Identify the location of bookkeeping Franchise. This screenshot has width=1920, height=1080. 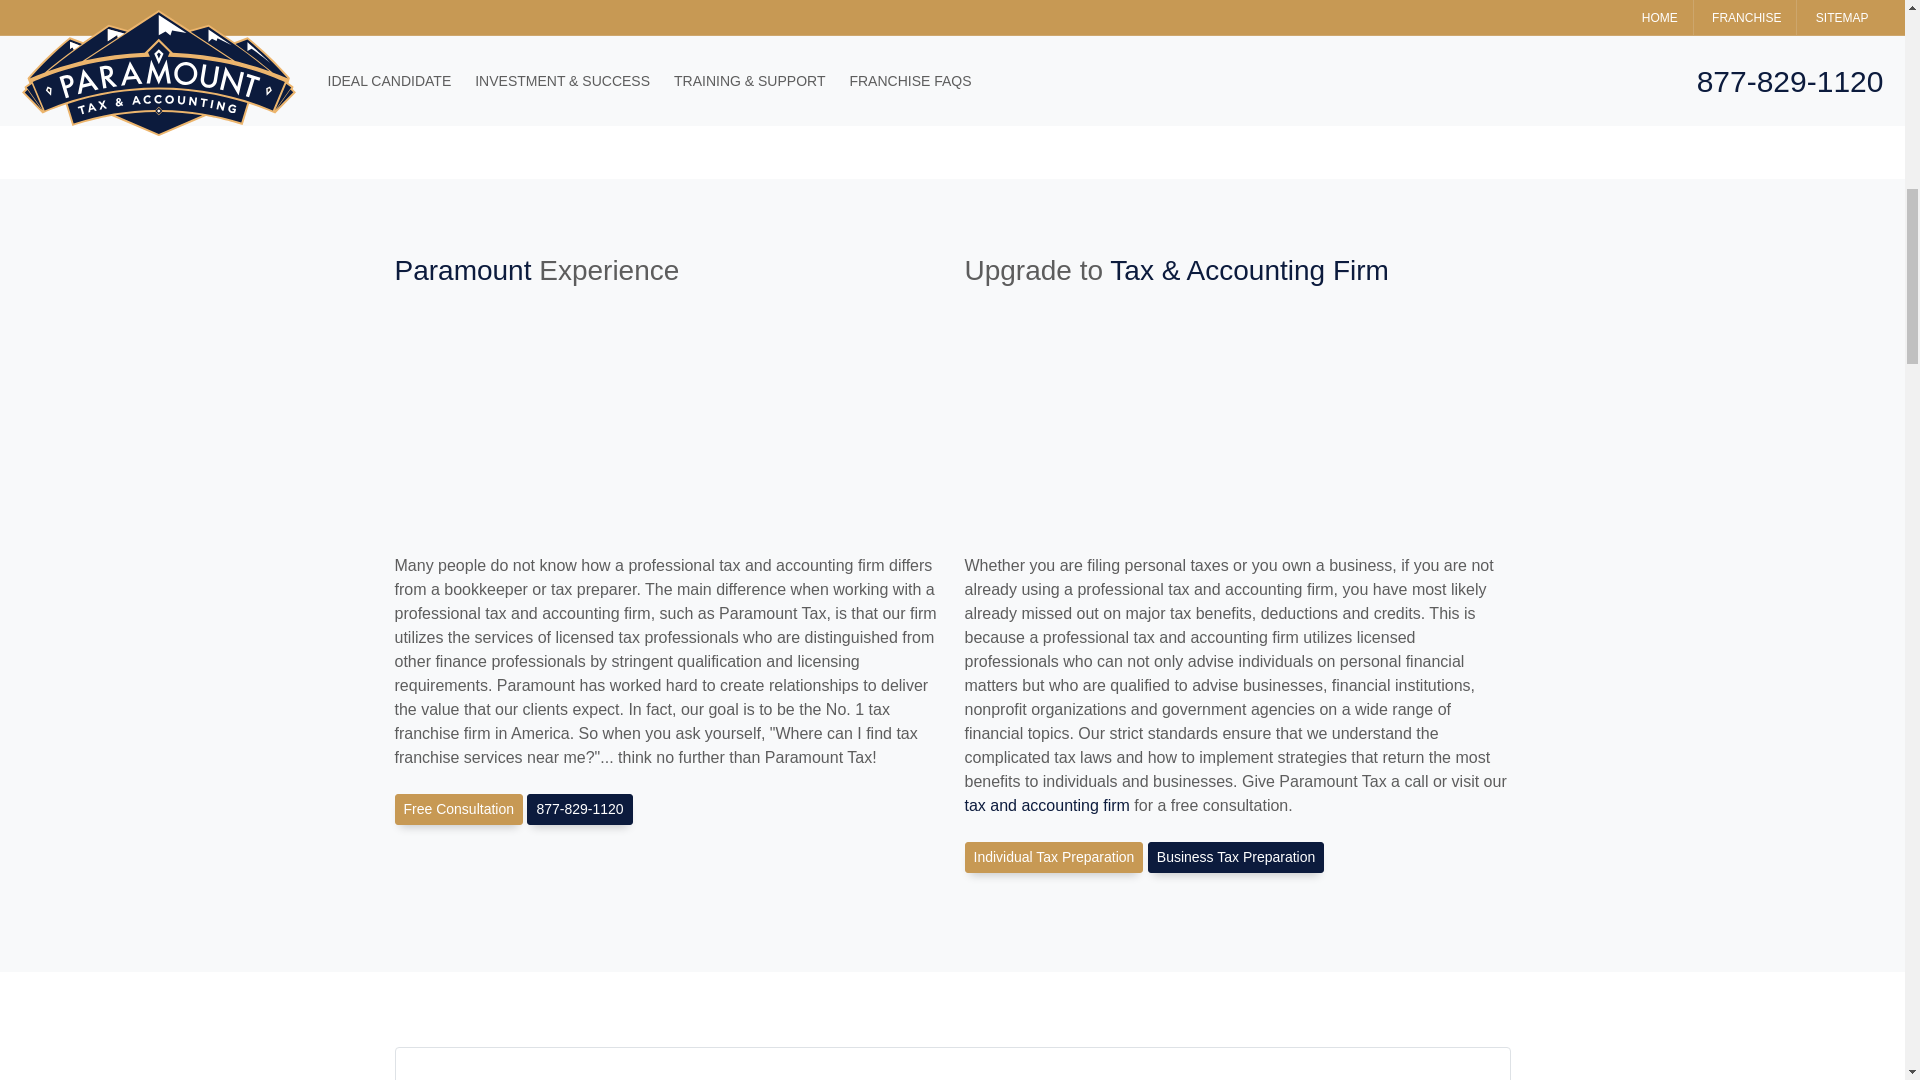
(951, 1063).